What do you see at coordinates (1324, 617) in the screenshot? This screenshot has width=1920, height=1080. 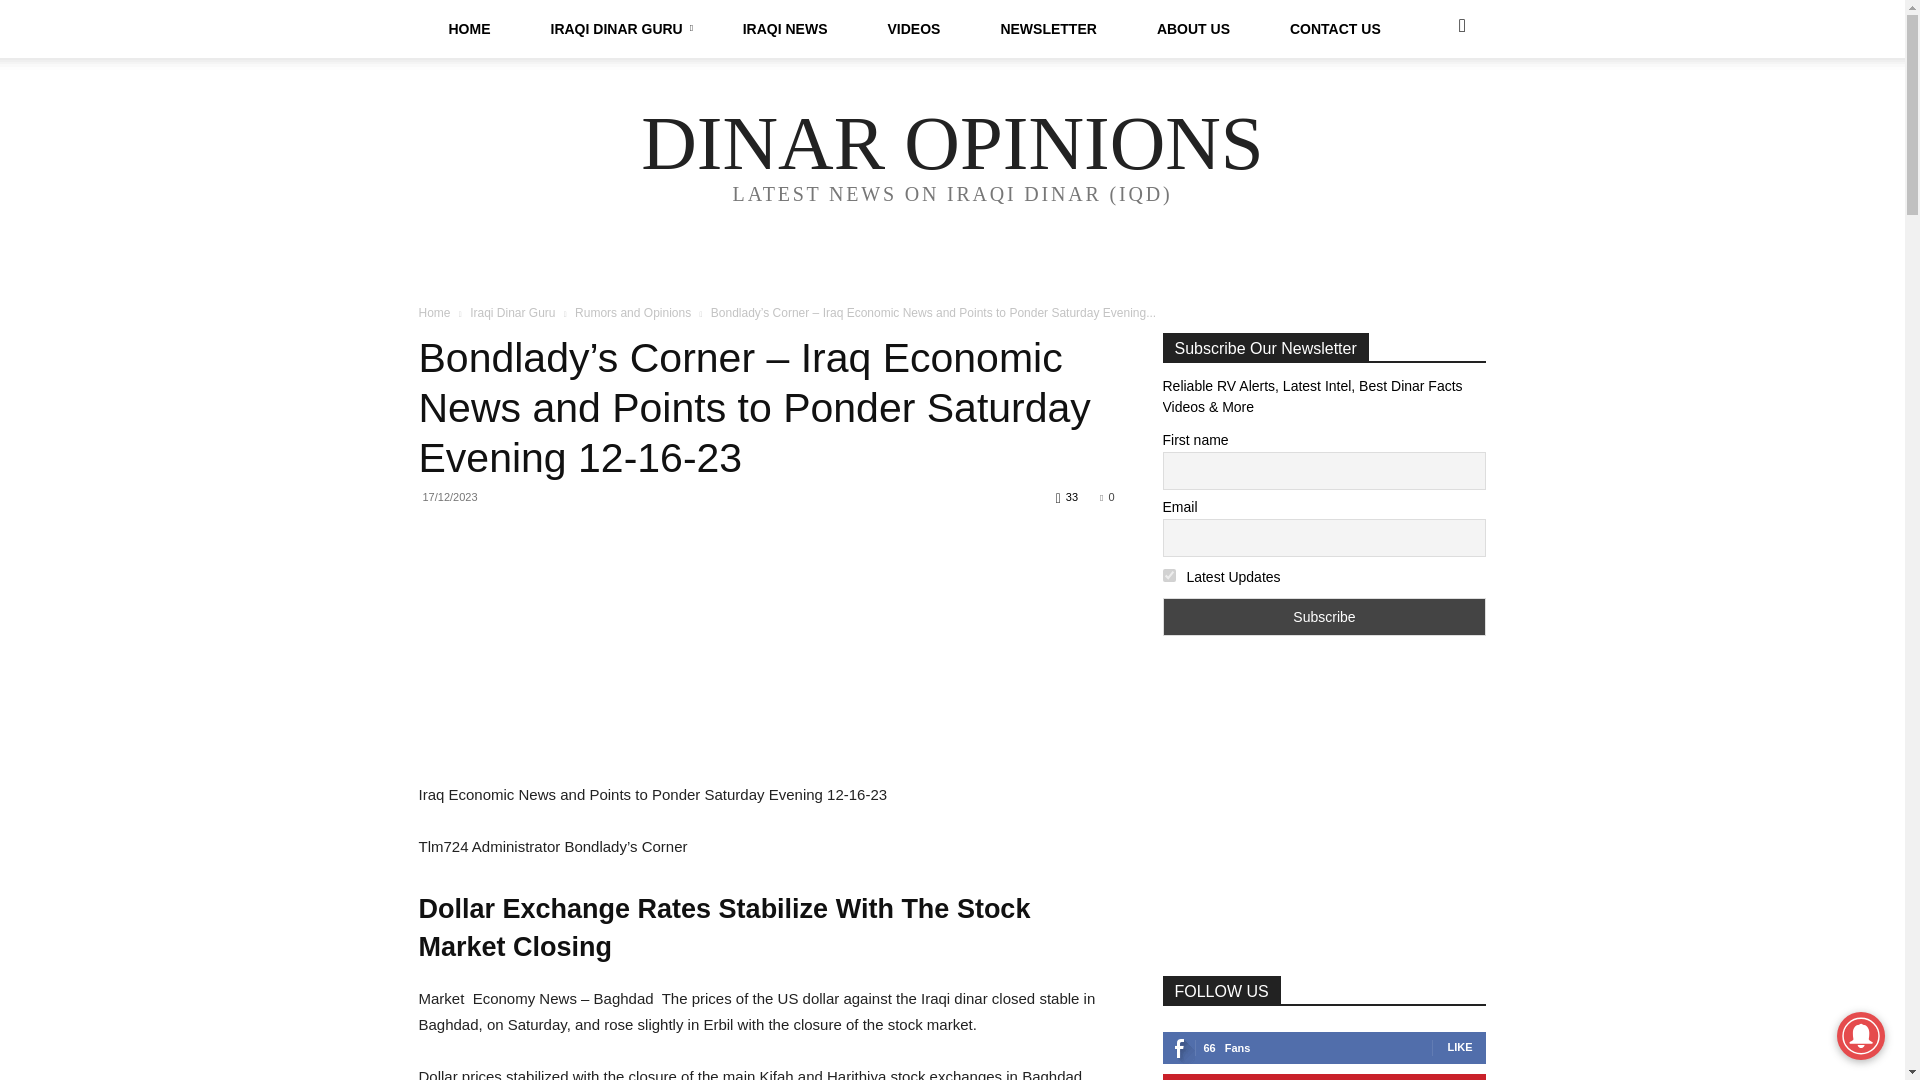 I see `Subscribe` at bounding box center [1324, 617].